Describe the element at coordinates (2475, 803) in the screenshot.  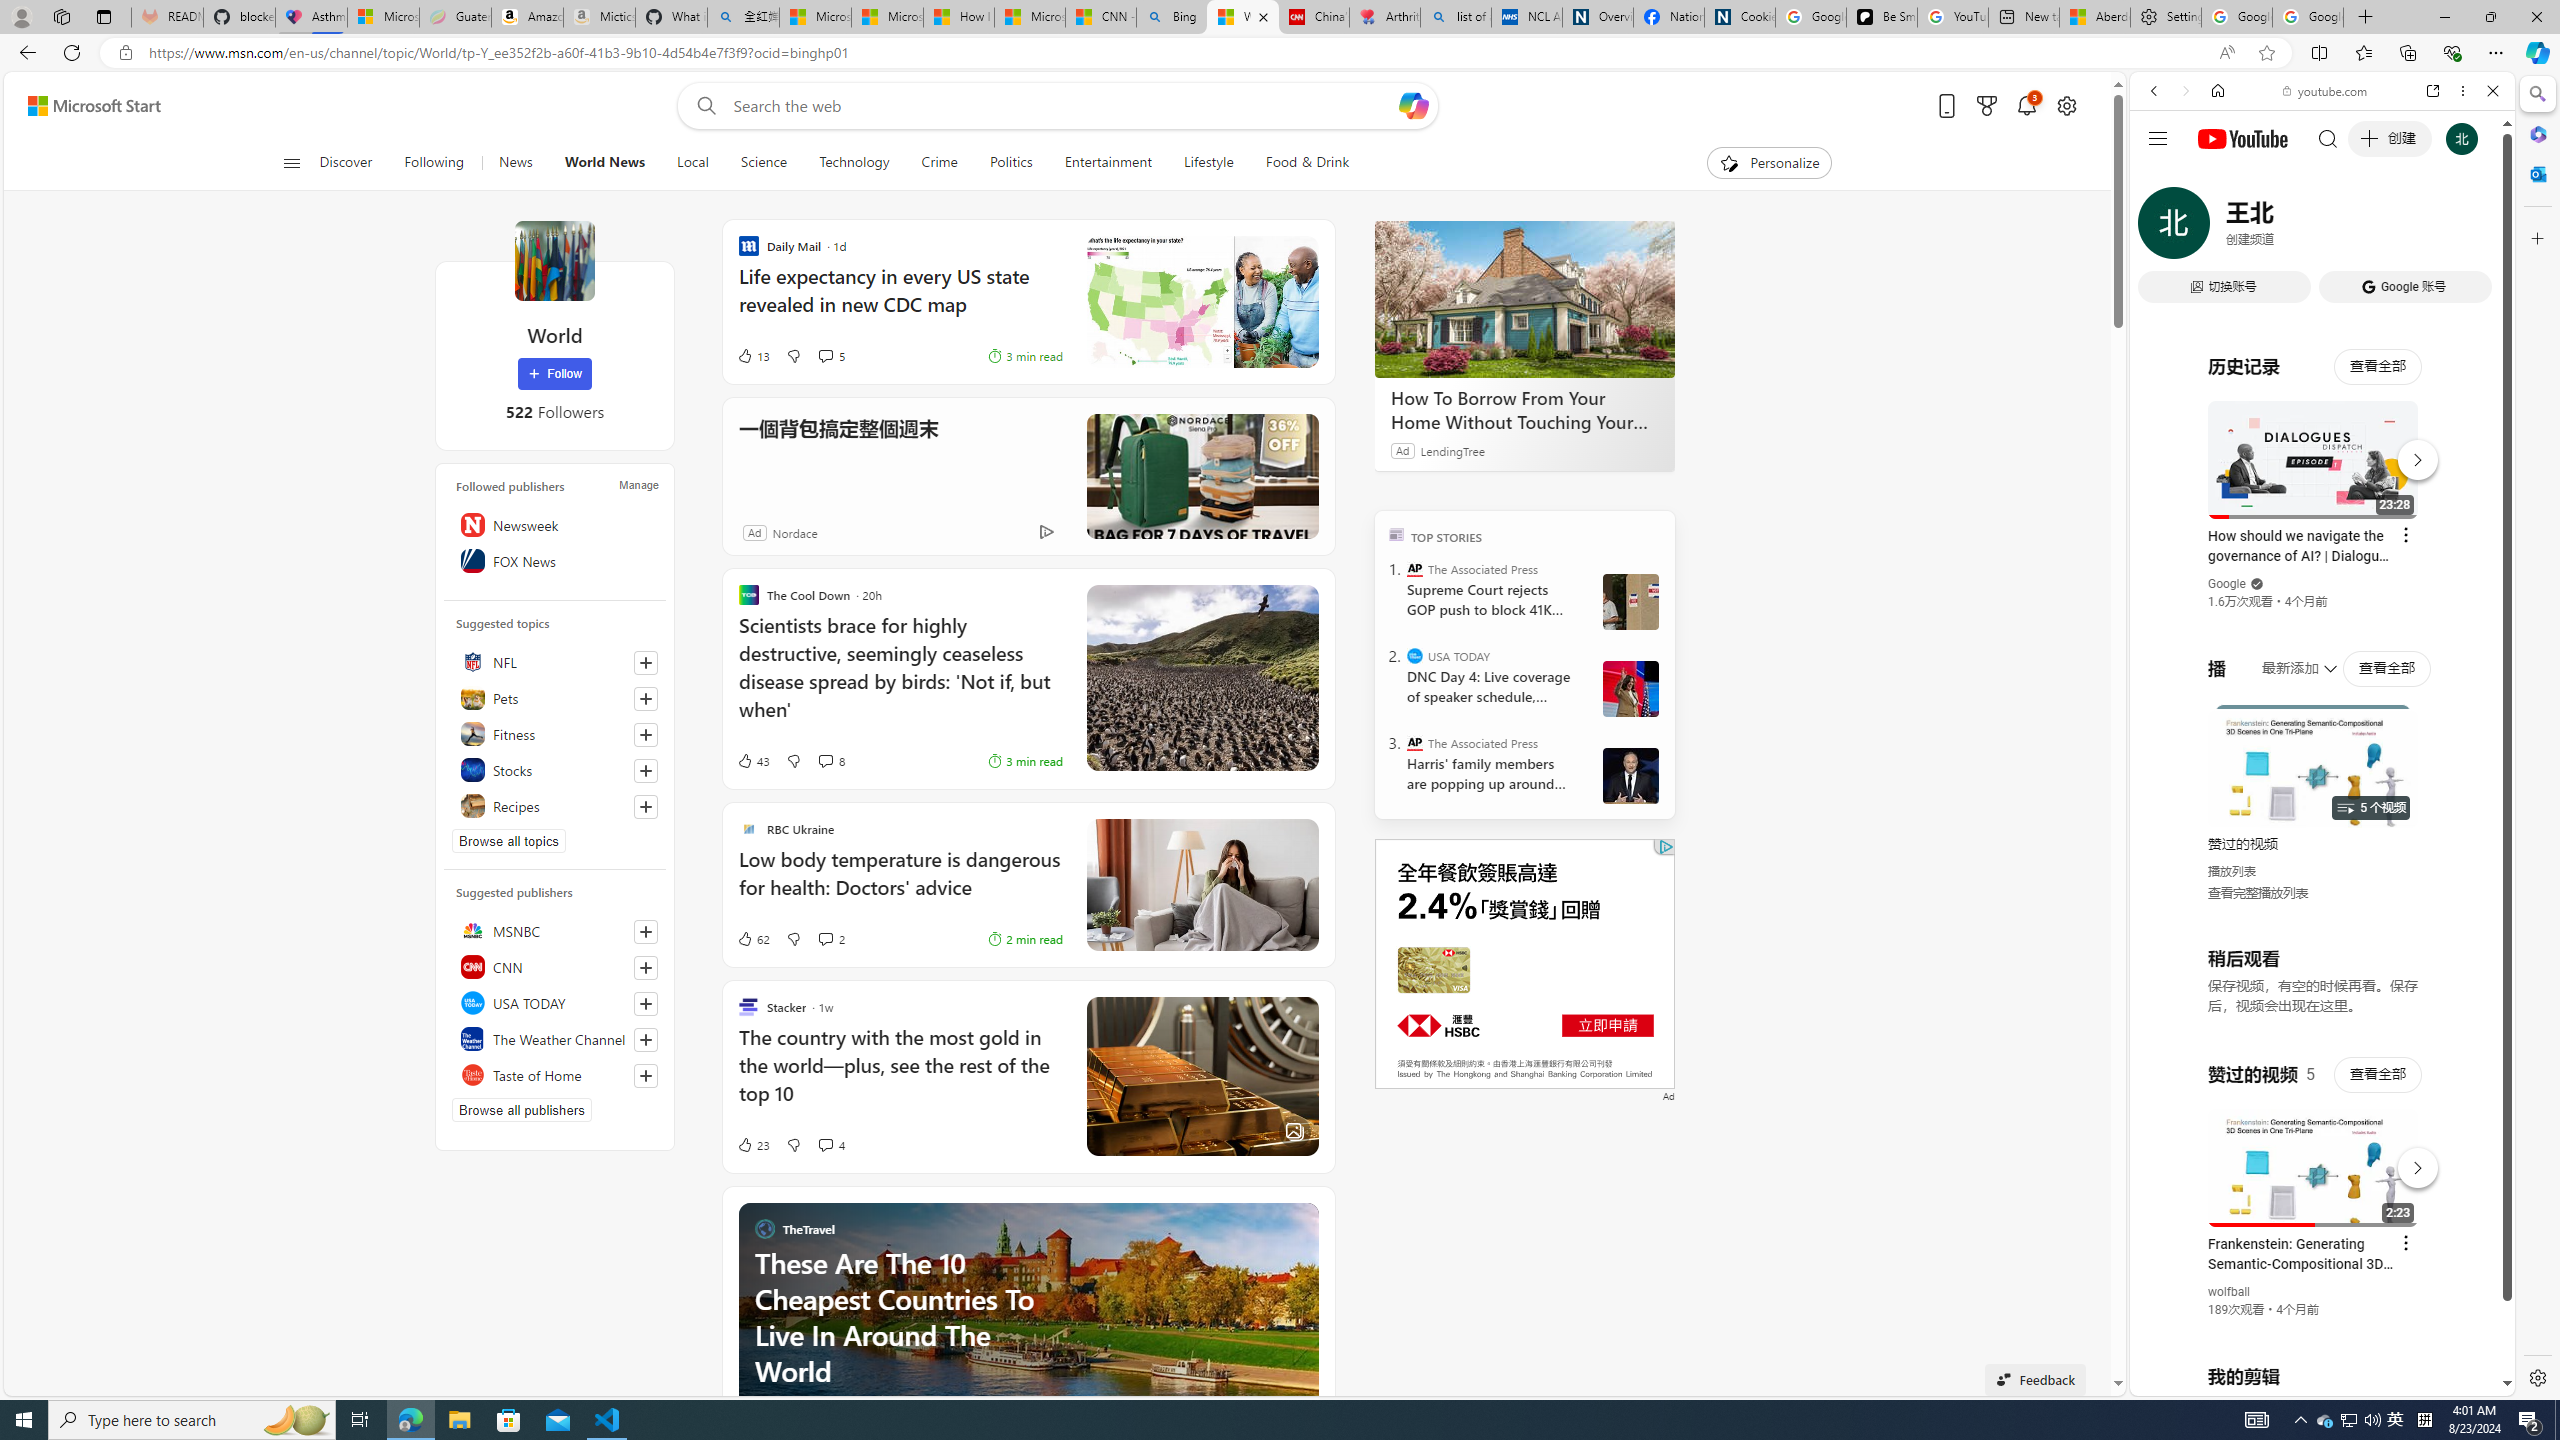
I see `Click to scroll right` at that location.